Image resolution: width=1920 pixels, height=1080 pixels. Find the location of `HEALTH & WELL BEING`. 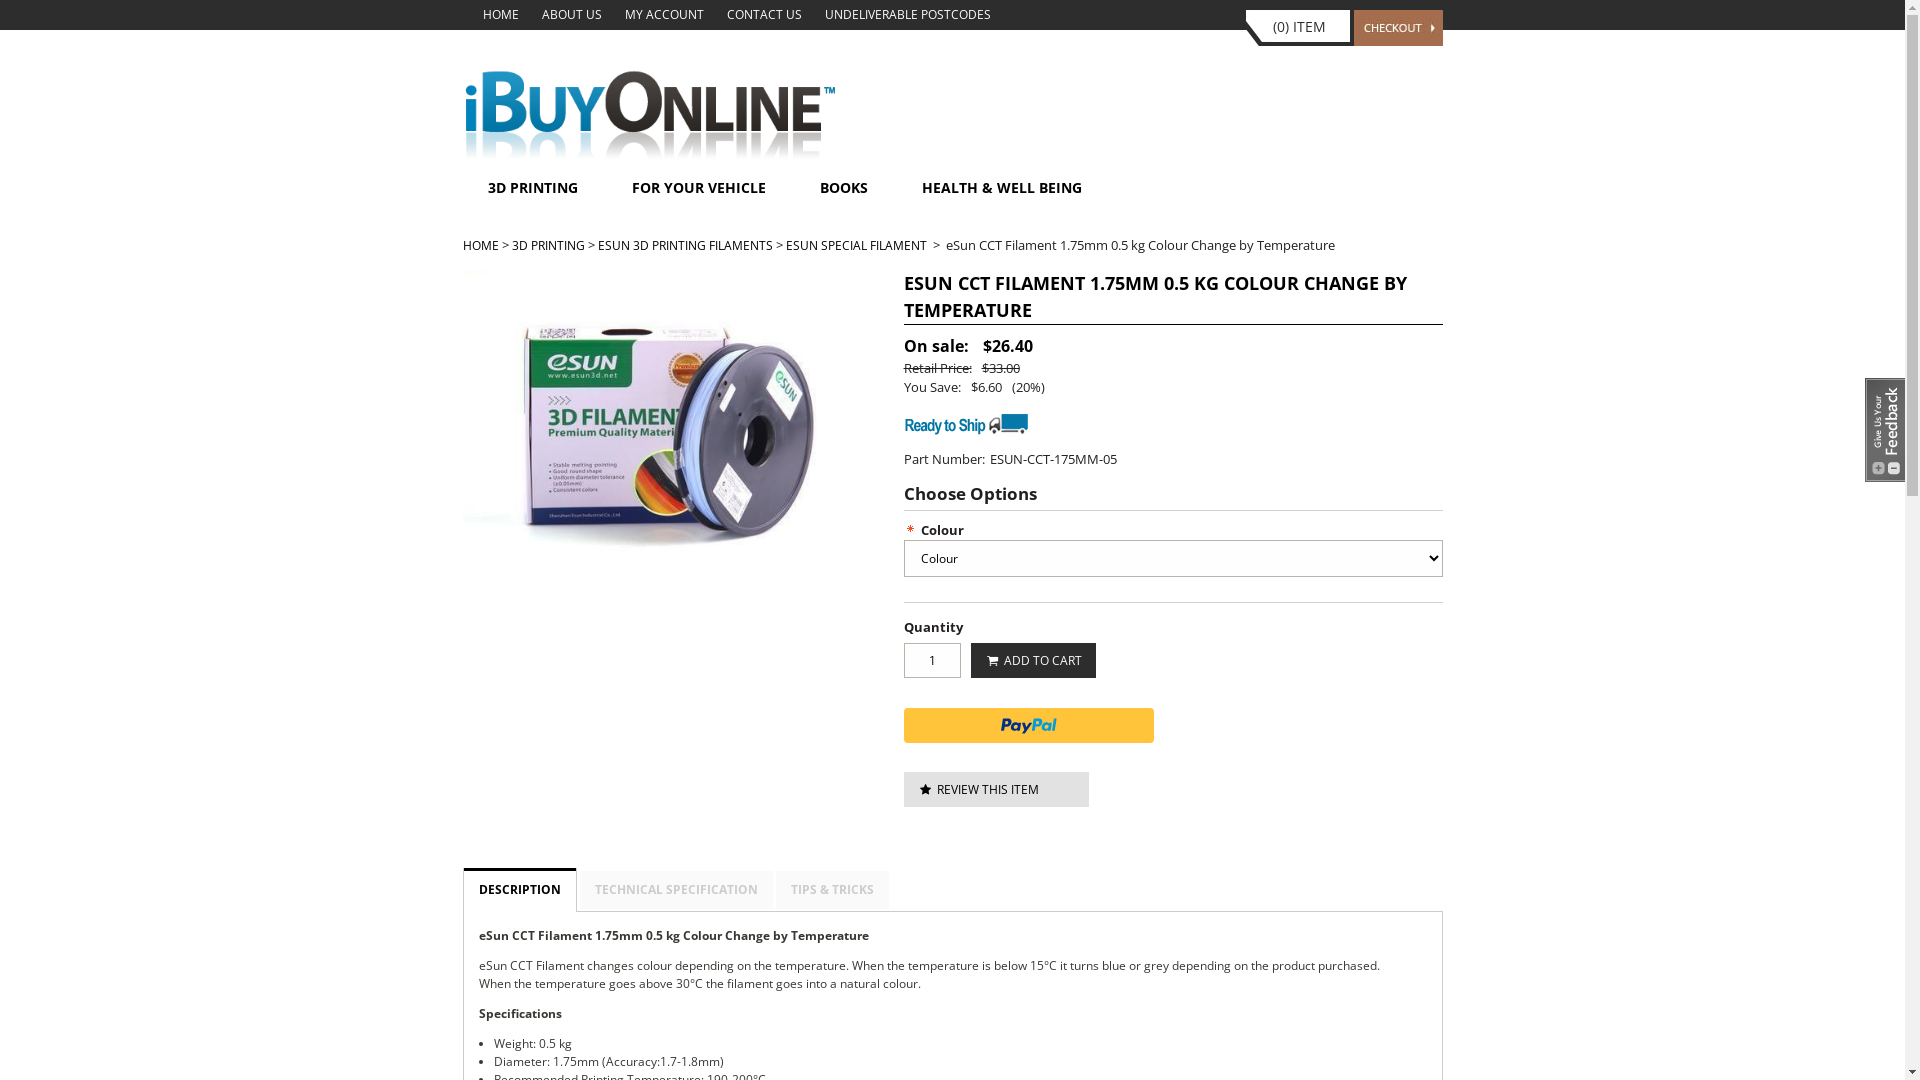

HEALTH & WELL BEING is located at coordinates (1002, 188).